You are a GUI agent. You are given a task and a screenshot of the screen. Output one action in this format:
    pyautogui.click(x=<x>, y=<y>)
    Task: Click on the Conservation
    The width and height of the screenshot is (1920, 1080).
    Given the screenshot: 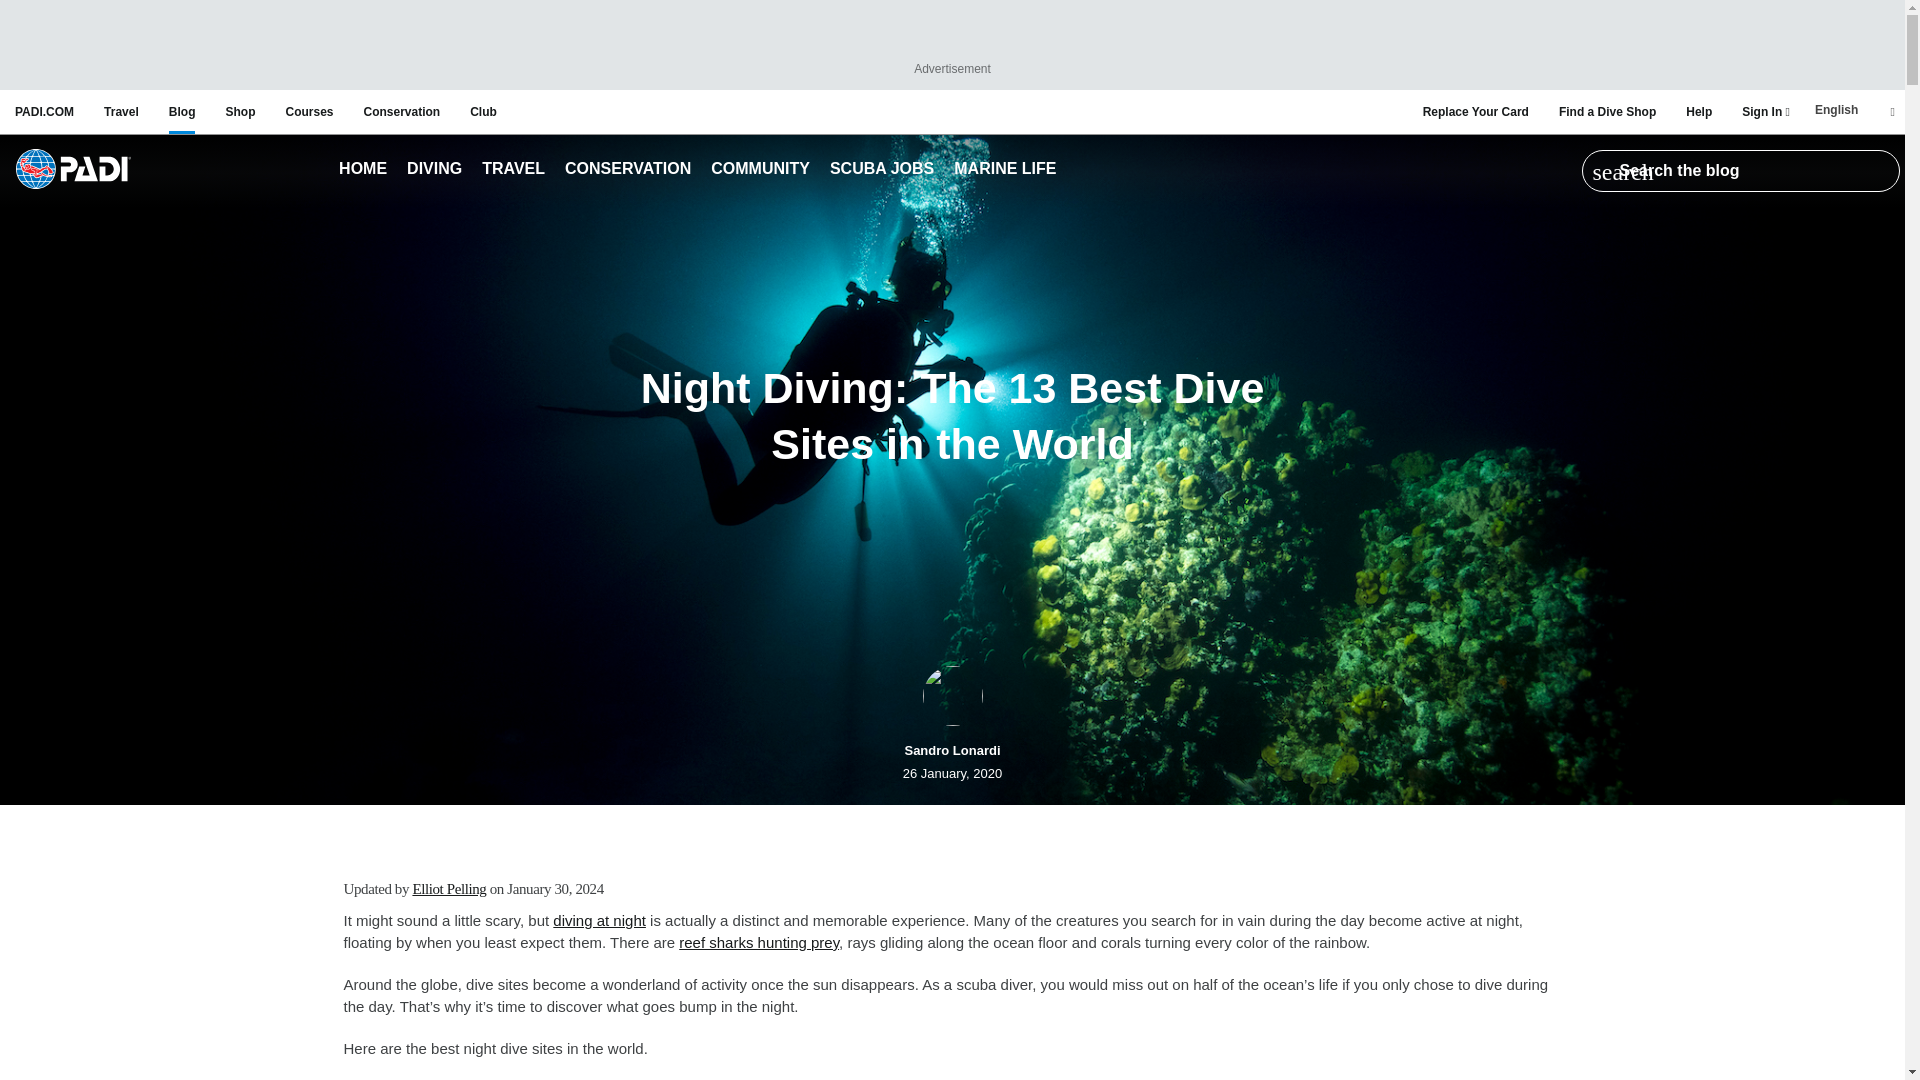 What is the action you would take?
    pyautogui.click(x=402, y=111)
    